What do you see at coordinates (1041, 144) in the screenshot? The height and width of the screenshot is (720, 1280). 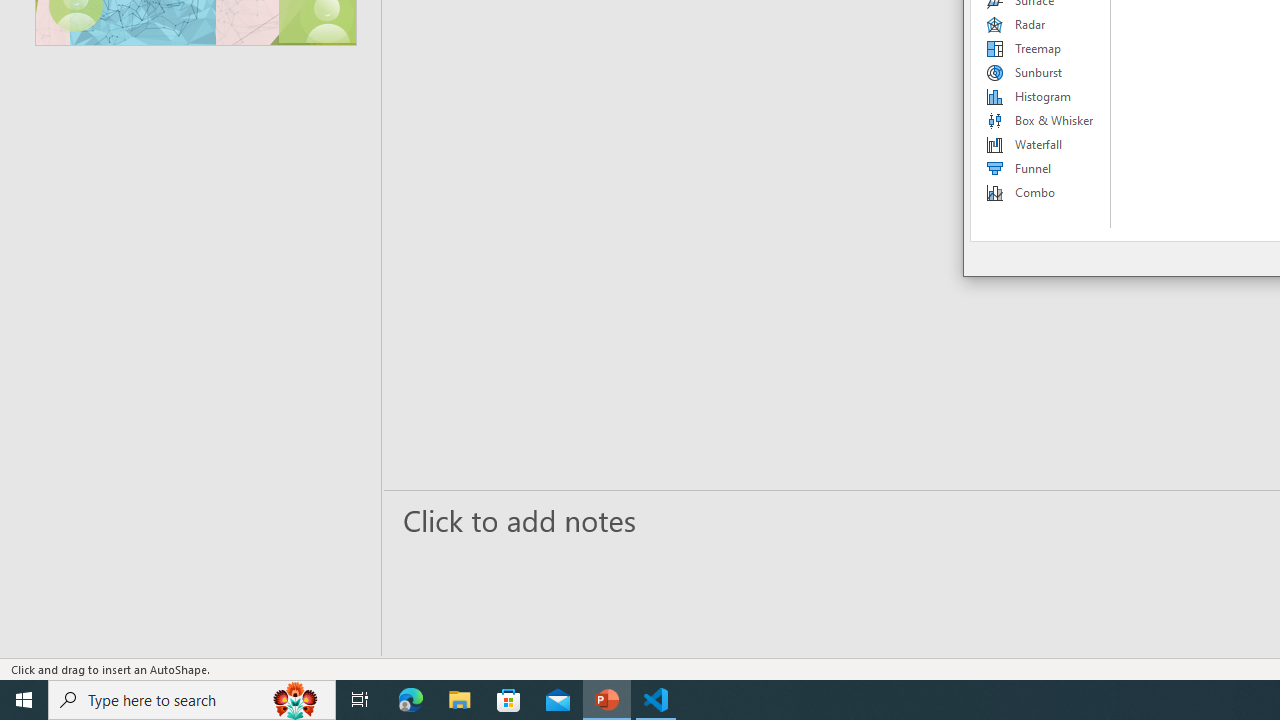 I see `Waterfall` at bounding box center [1041, 144].